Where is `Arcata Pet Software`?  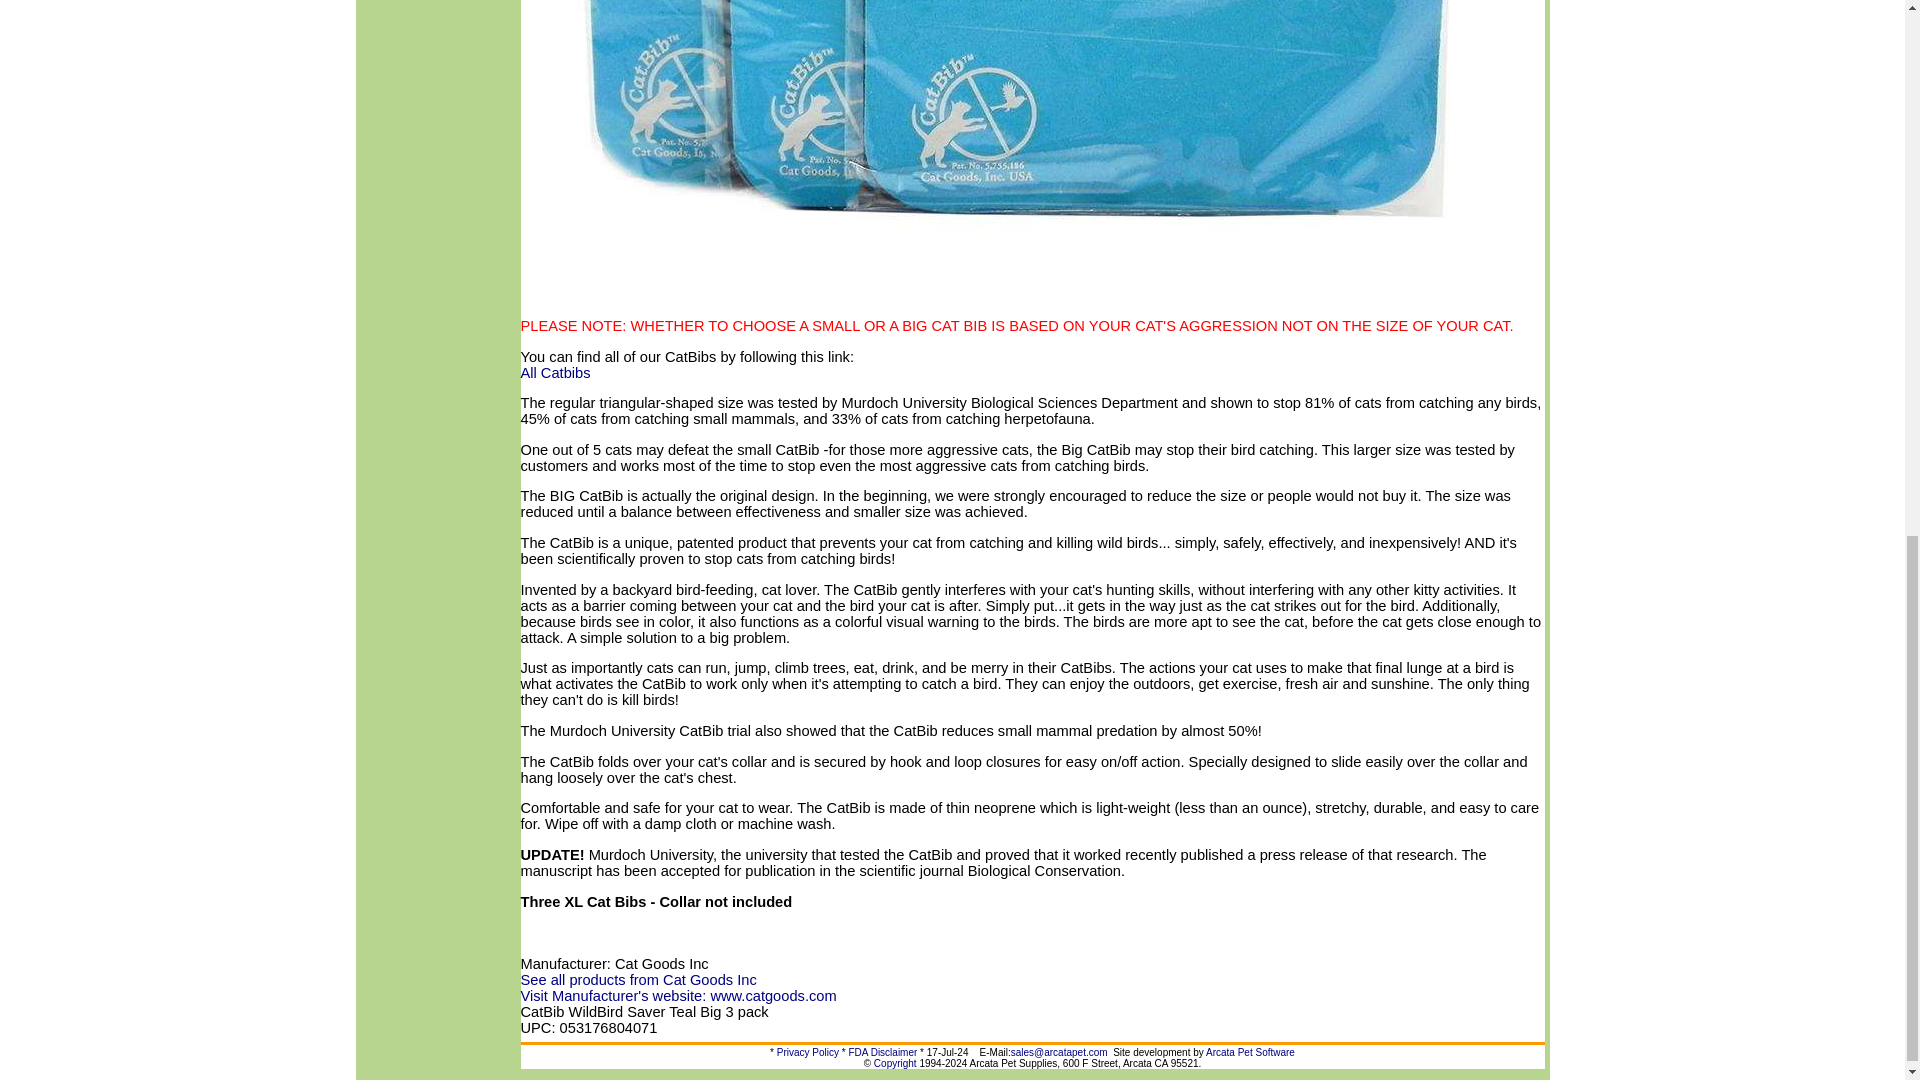 Arcata Pet Software is located at coordinates (1250, 1052).